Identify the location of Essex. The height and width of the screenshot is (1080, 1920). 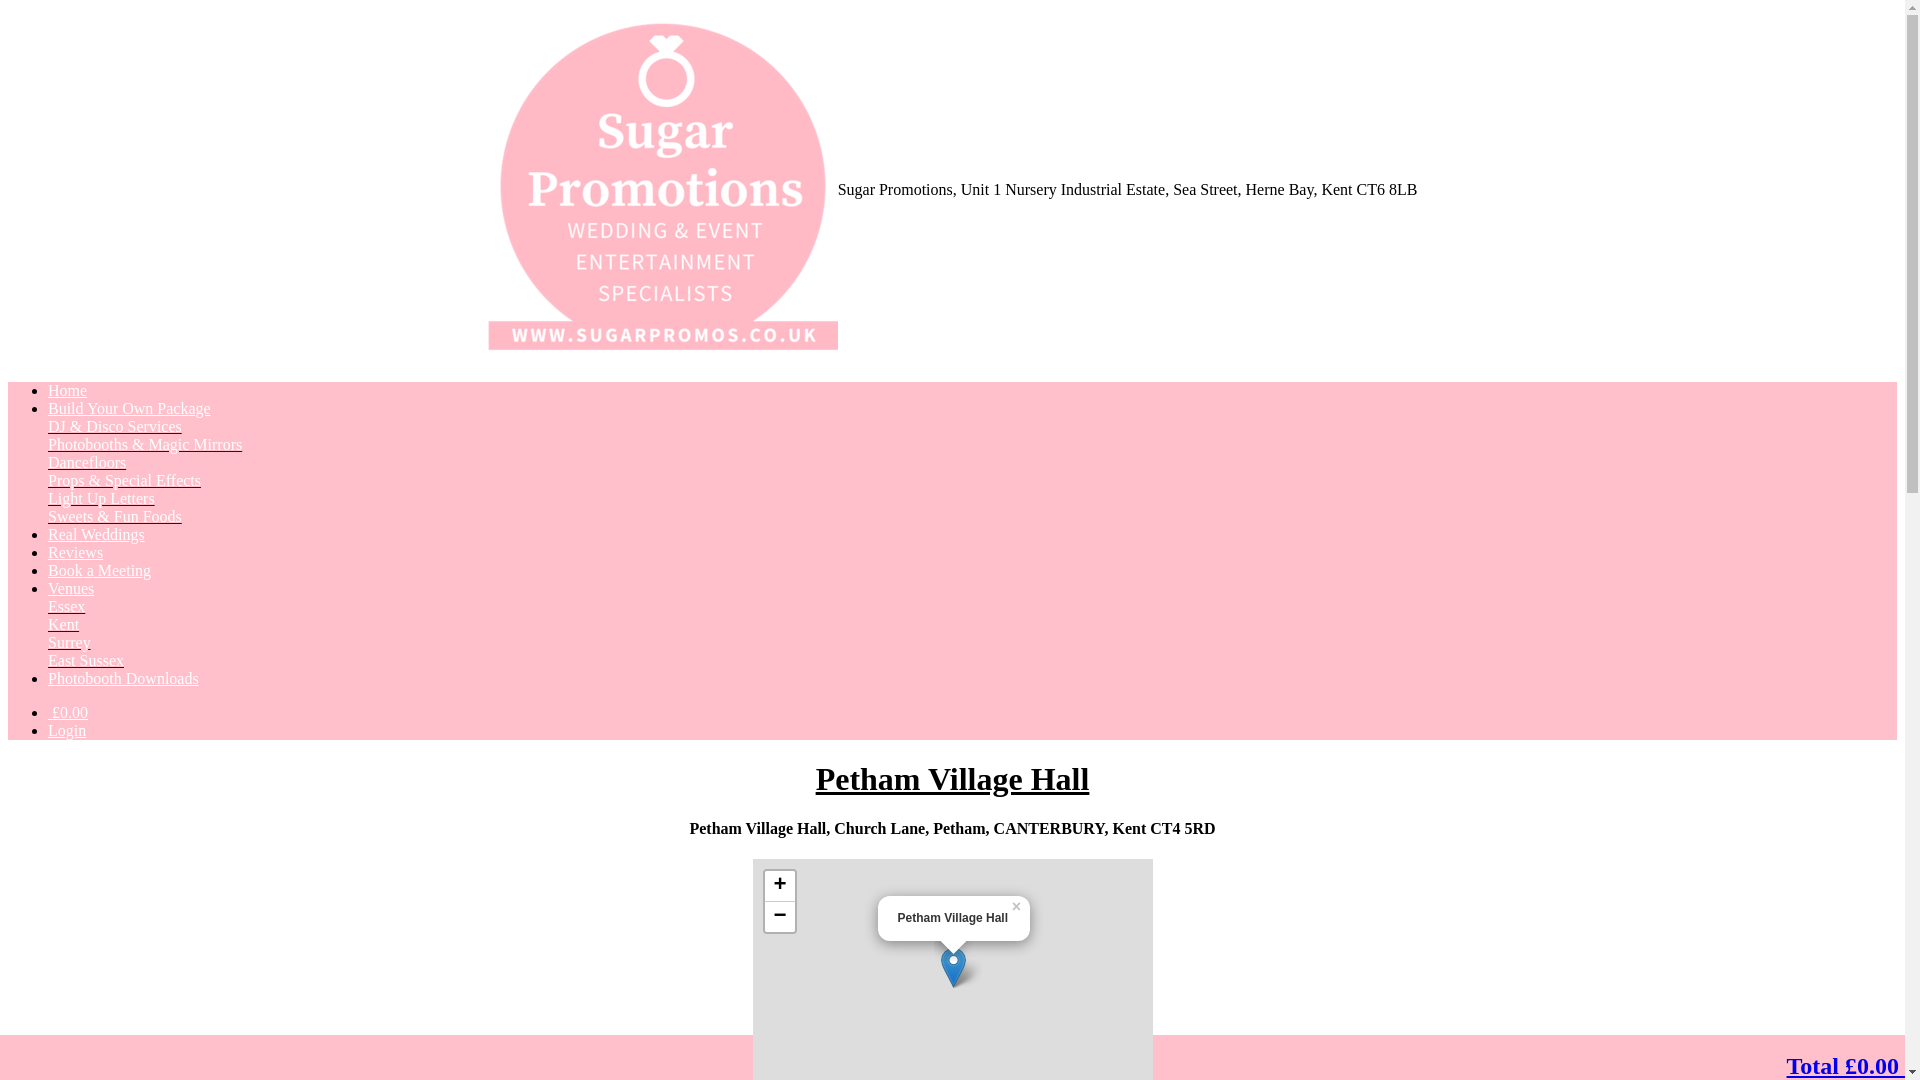
(66, 606).